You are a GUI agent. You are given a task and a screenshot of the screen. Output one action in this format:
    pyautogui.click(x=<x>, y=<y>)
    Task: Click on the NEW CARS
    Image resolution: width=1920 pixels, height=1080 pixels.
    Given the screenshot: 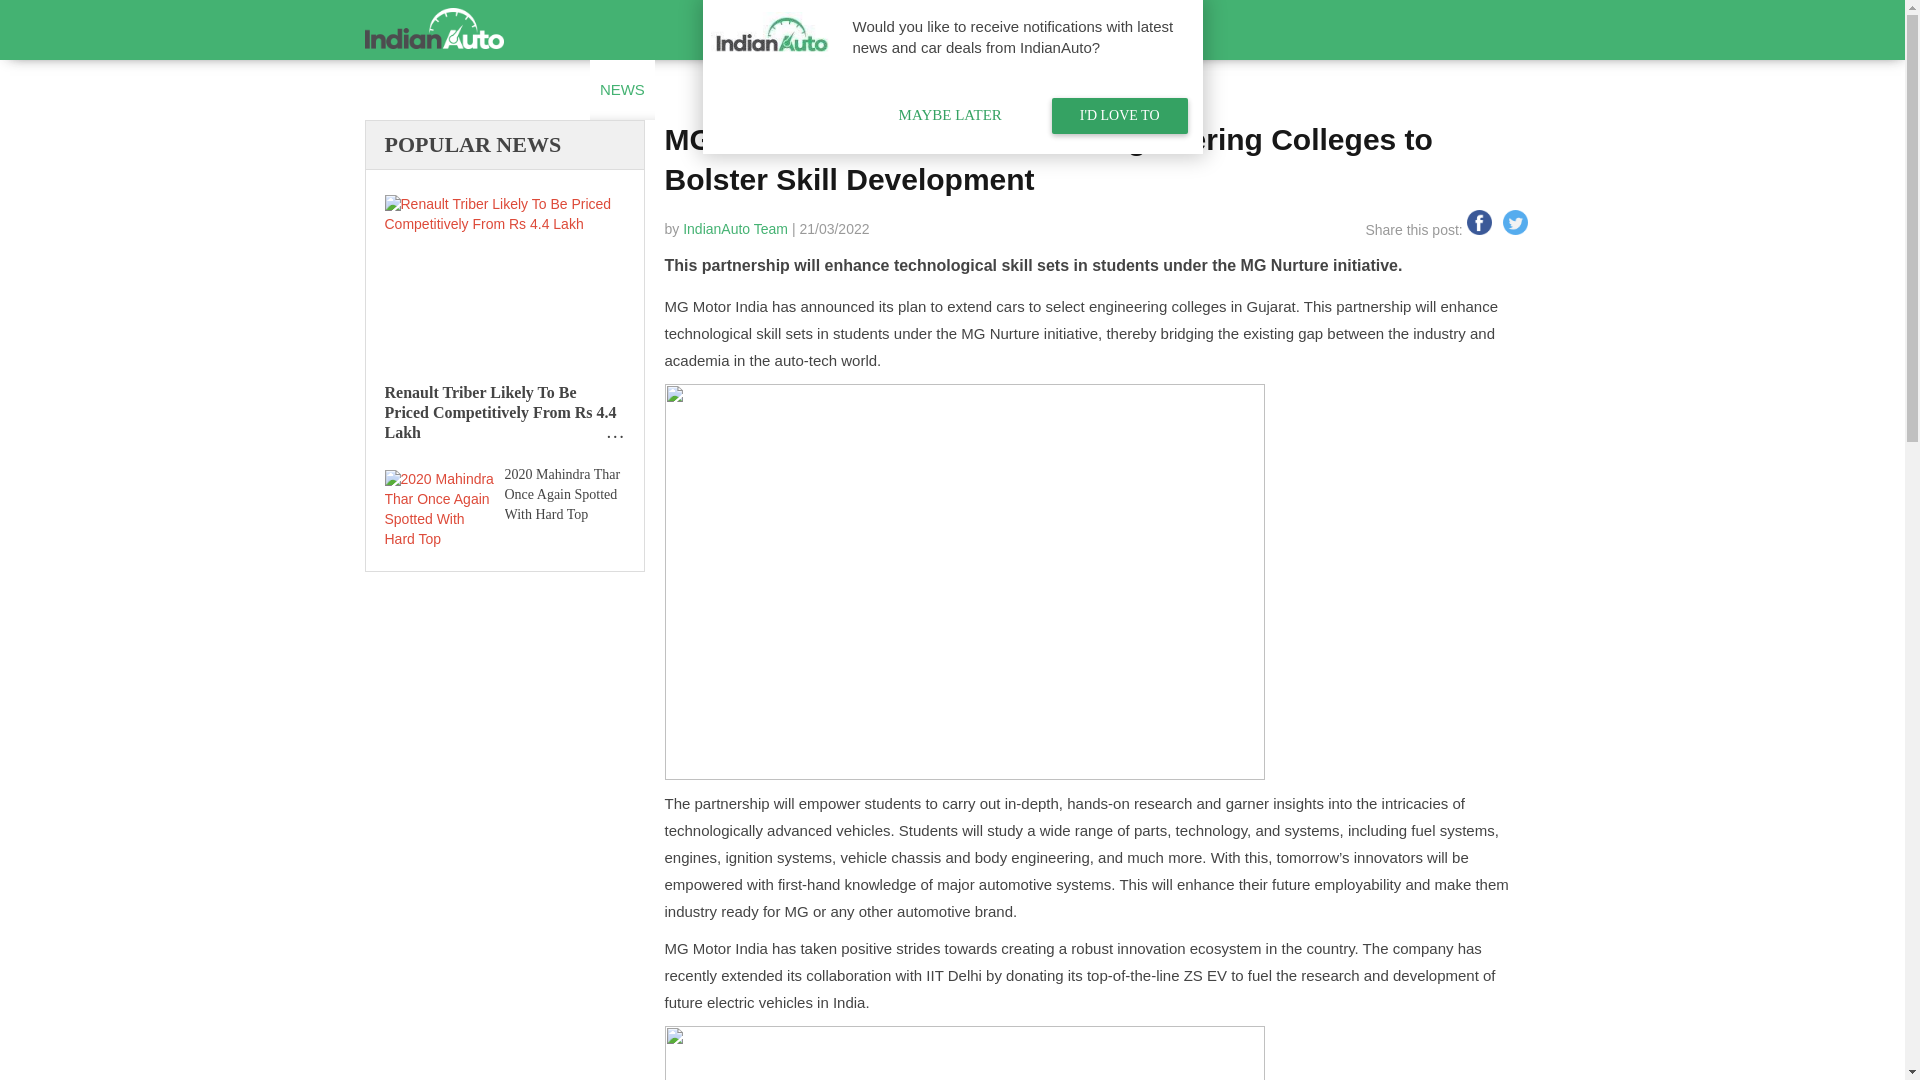 What is the action you would take?
    pyautogui.click(x=539, y=90)
    